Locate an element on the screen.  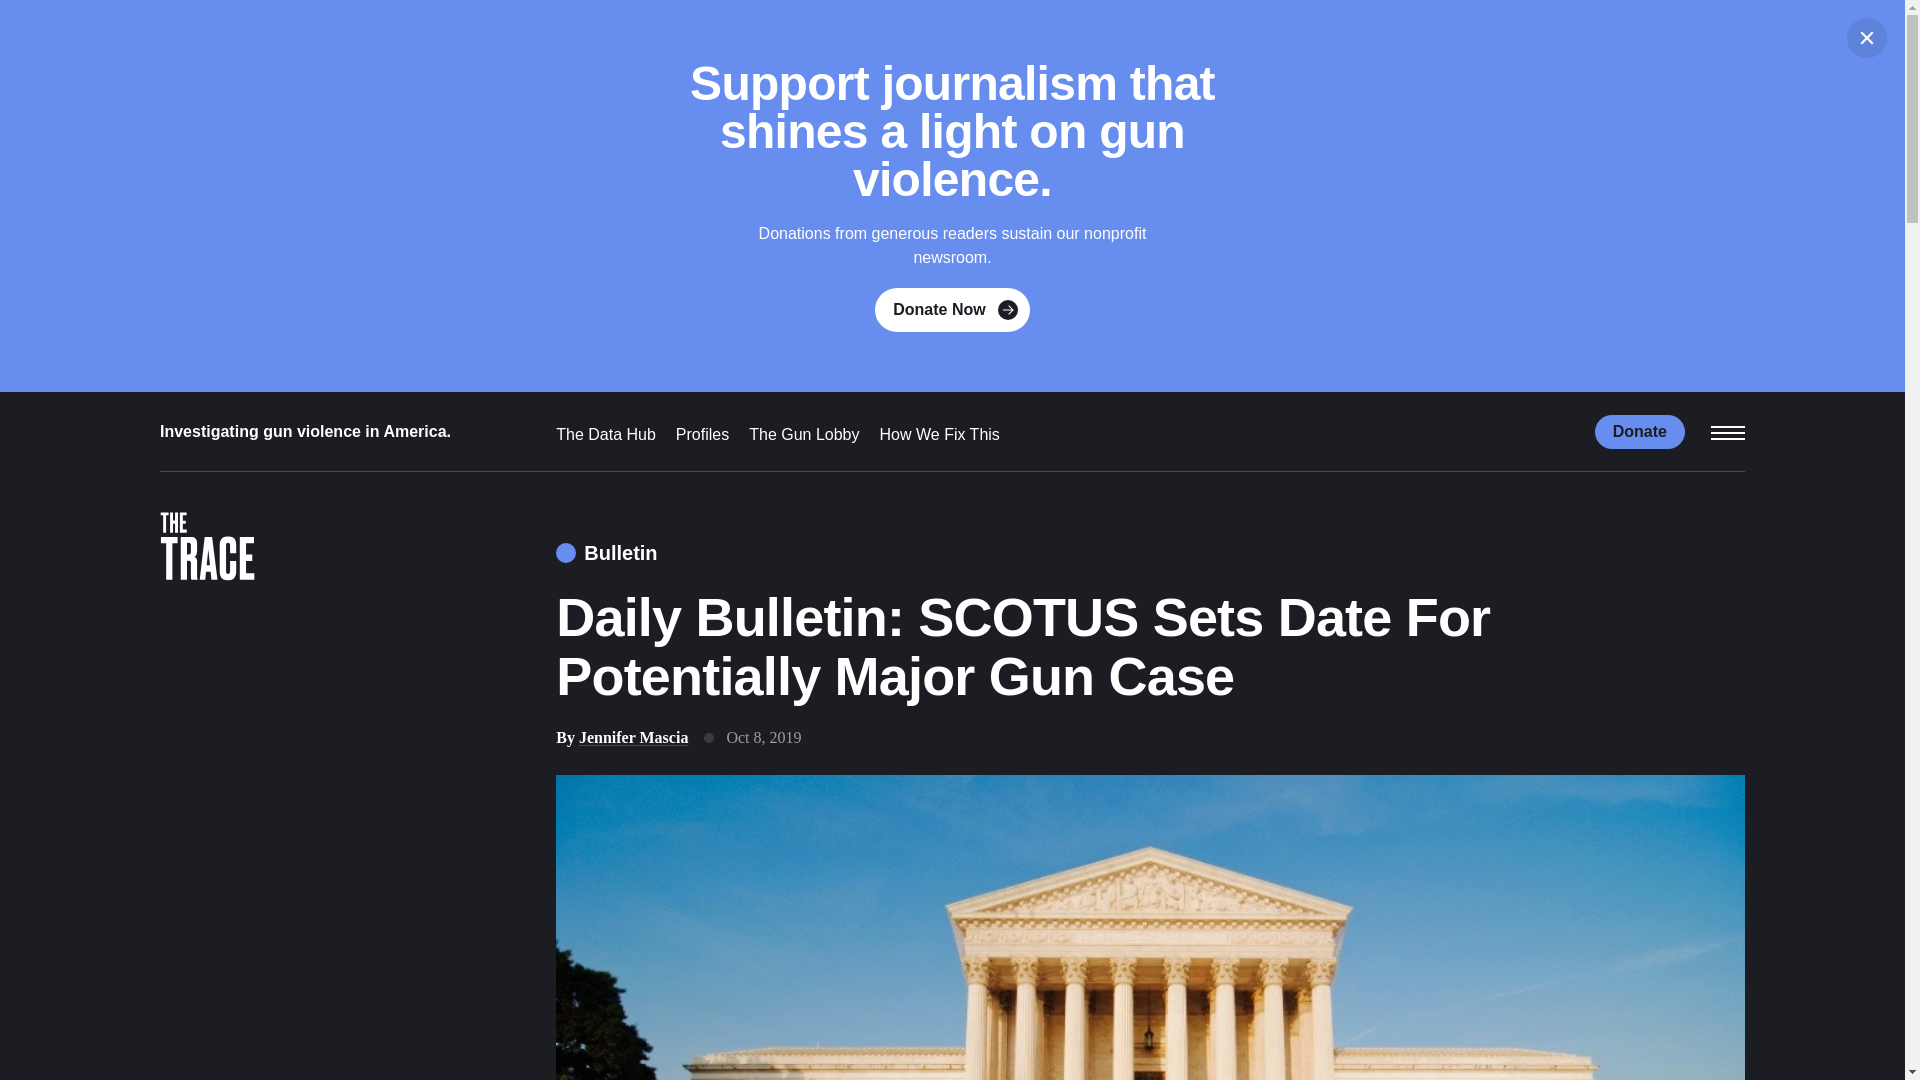
Donate Now is located at coordinates (952, 310).